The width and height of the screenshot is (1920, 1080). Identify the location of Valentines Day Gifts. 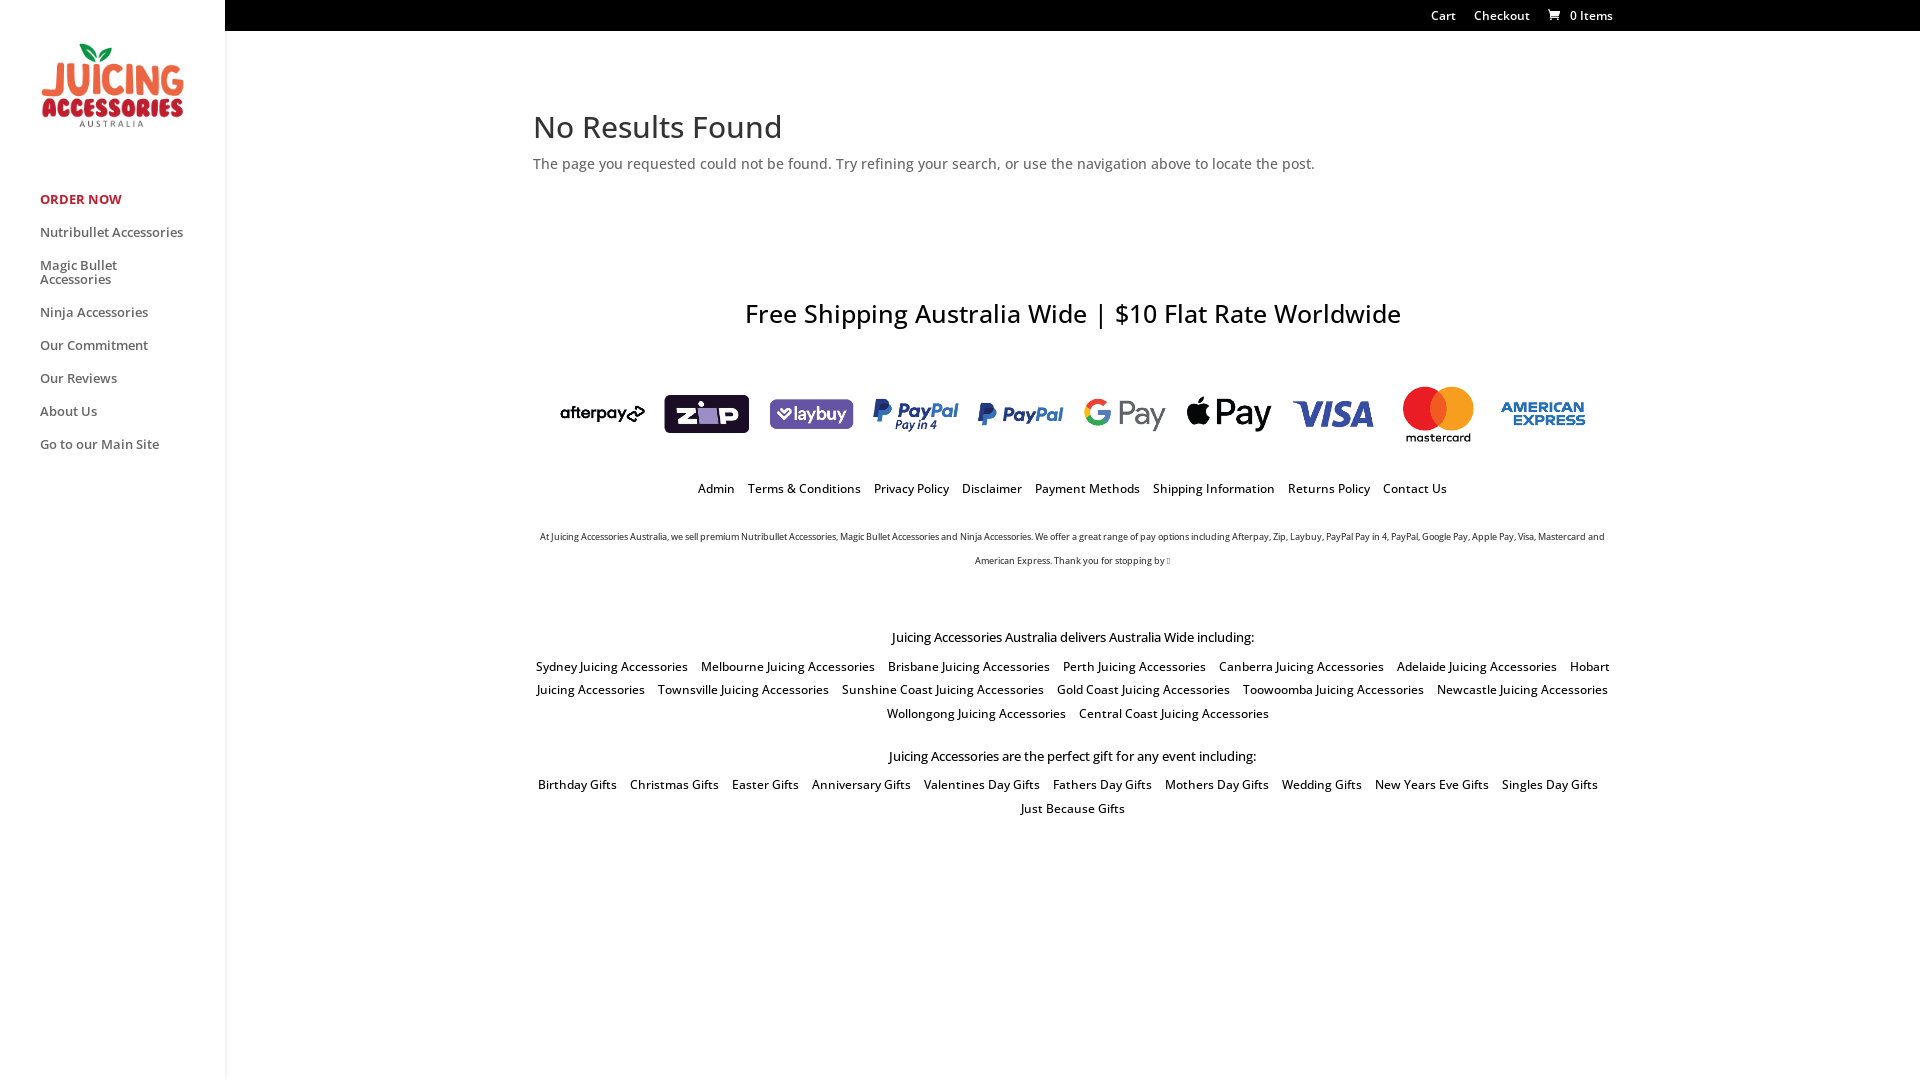
(982, 784).